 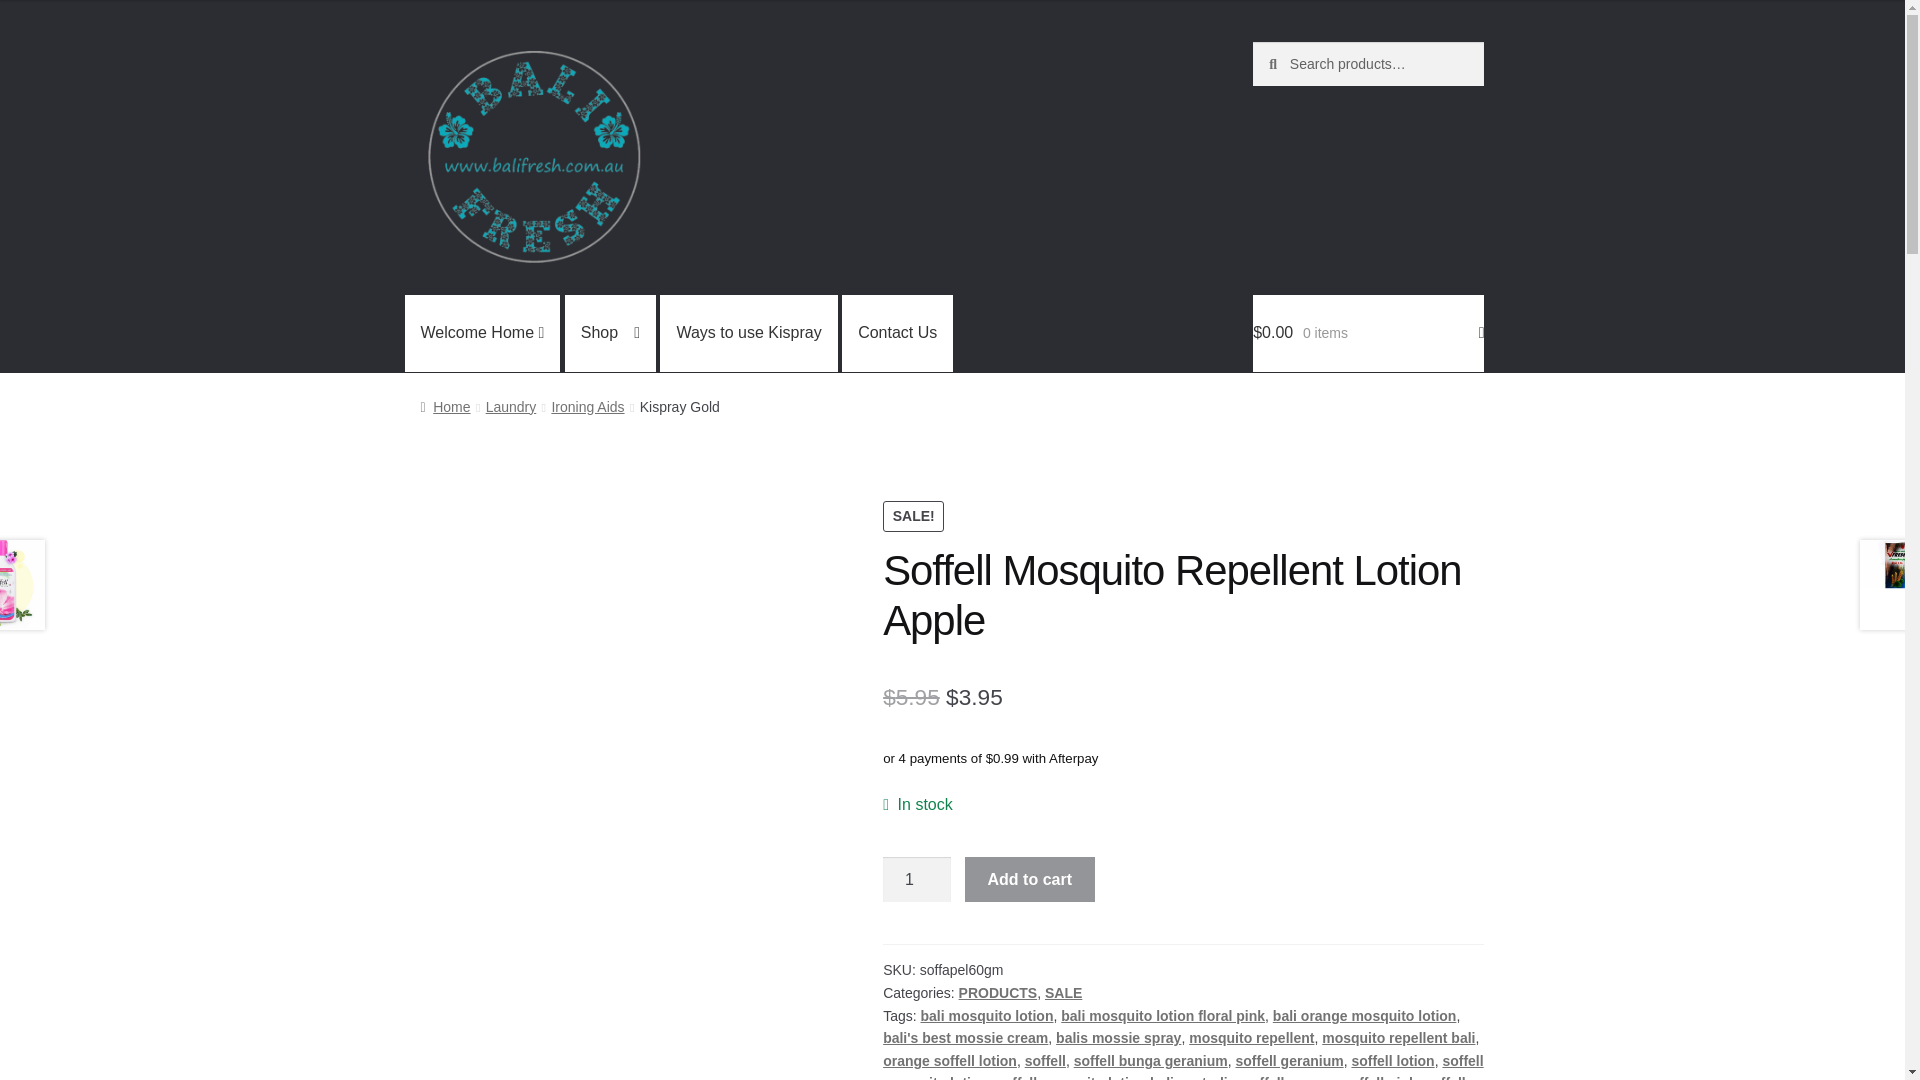 I want to click on Ironing Aids, so click(x=588, y=406).